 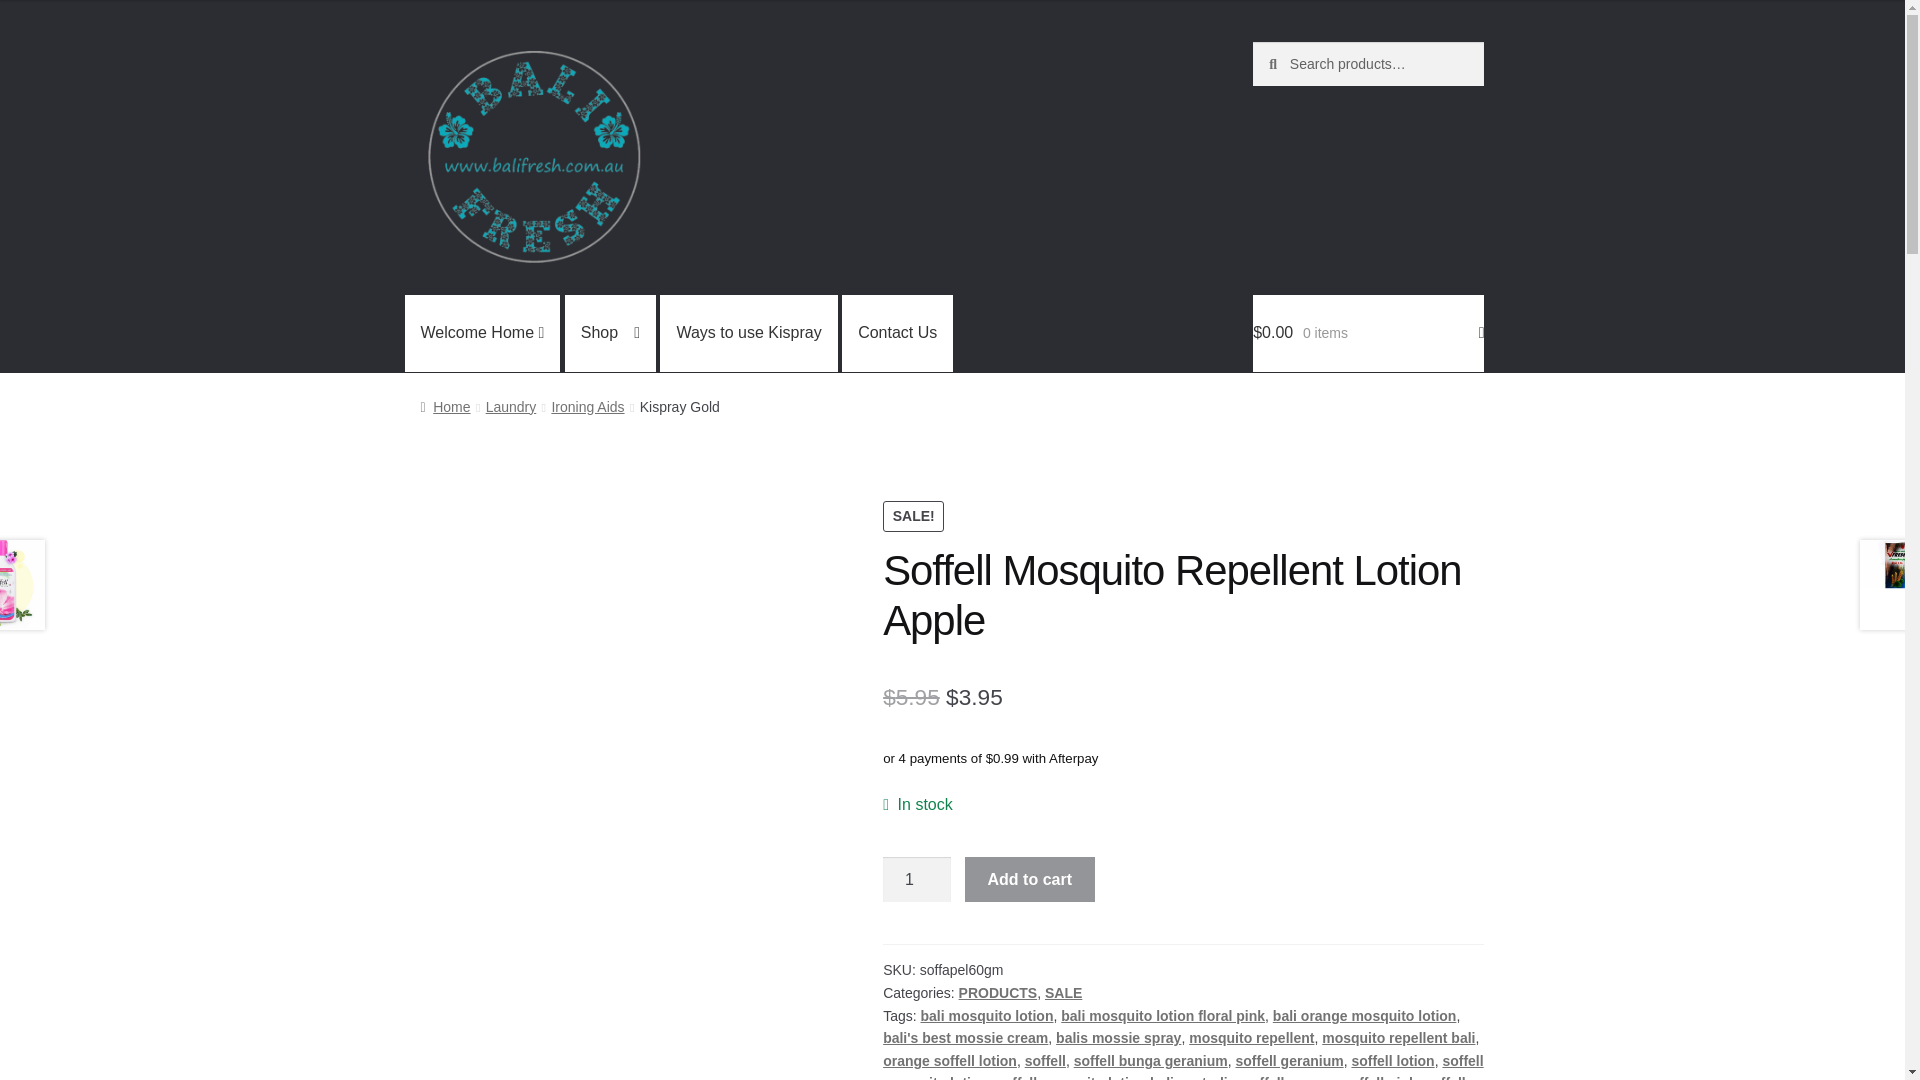 I want to click on Ironing Aids, so click(x=588, y=406).